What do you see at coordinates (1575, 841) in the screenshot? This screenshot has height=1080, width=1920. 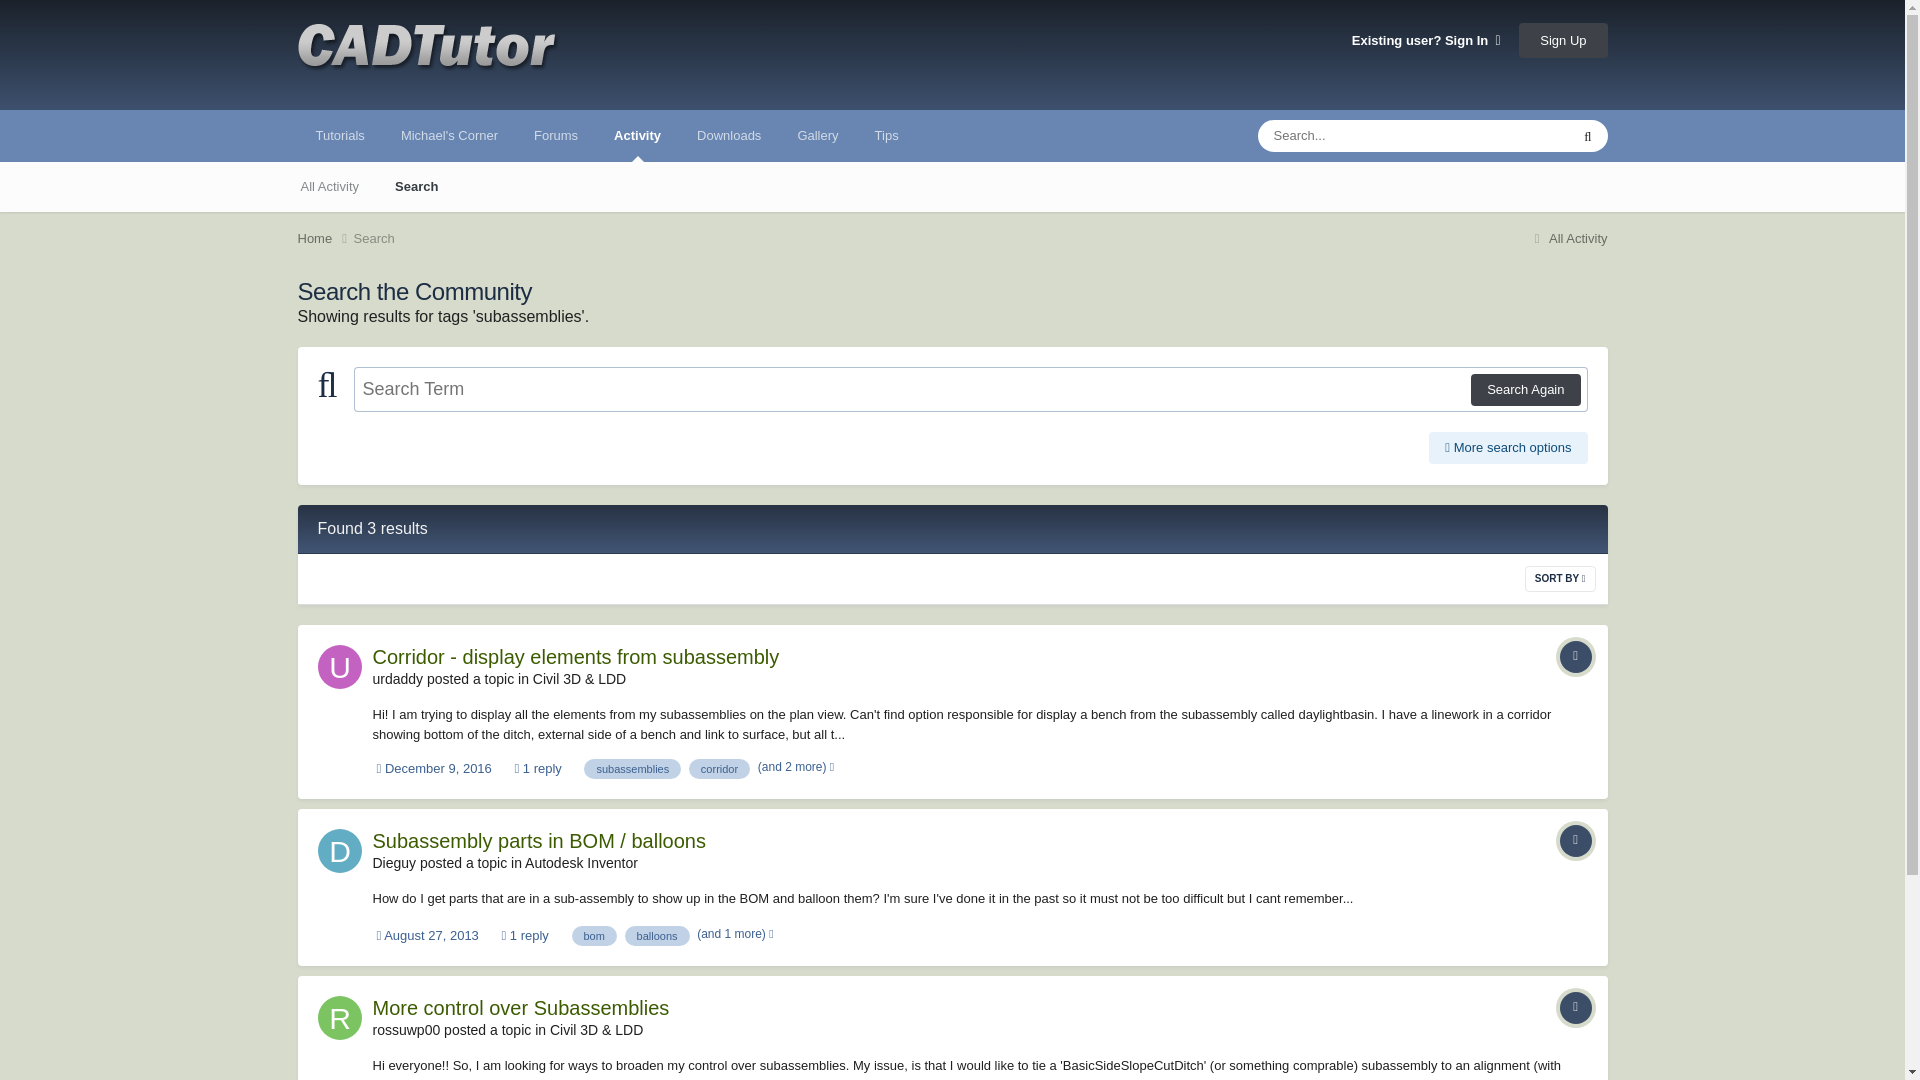 I see `Topic` at bounding box center [1575, 841].